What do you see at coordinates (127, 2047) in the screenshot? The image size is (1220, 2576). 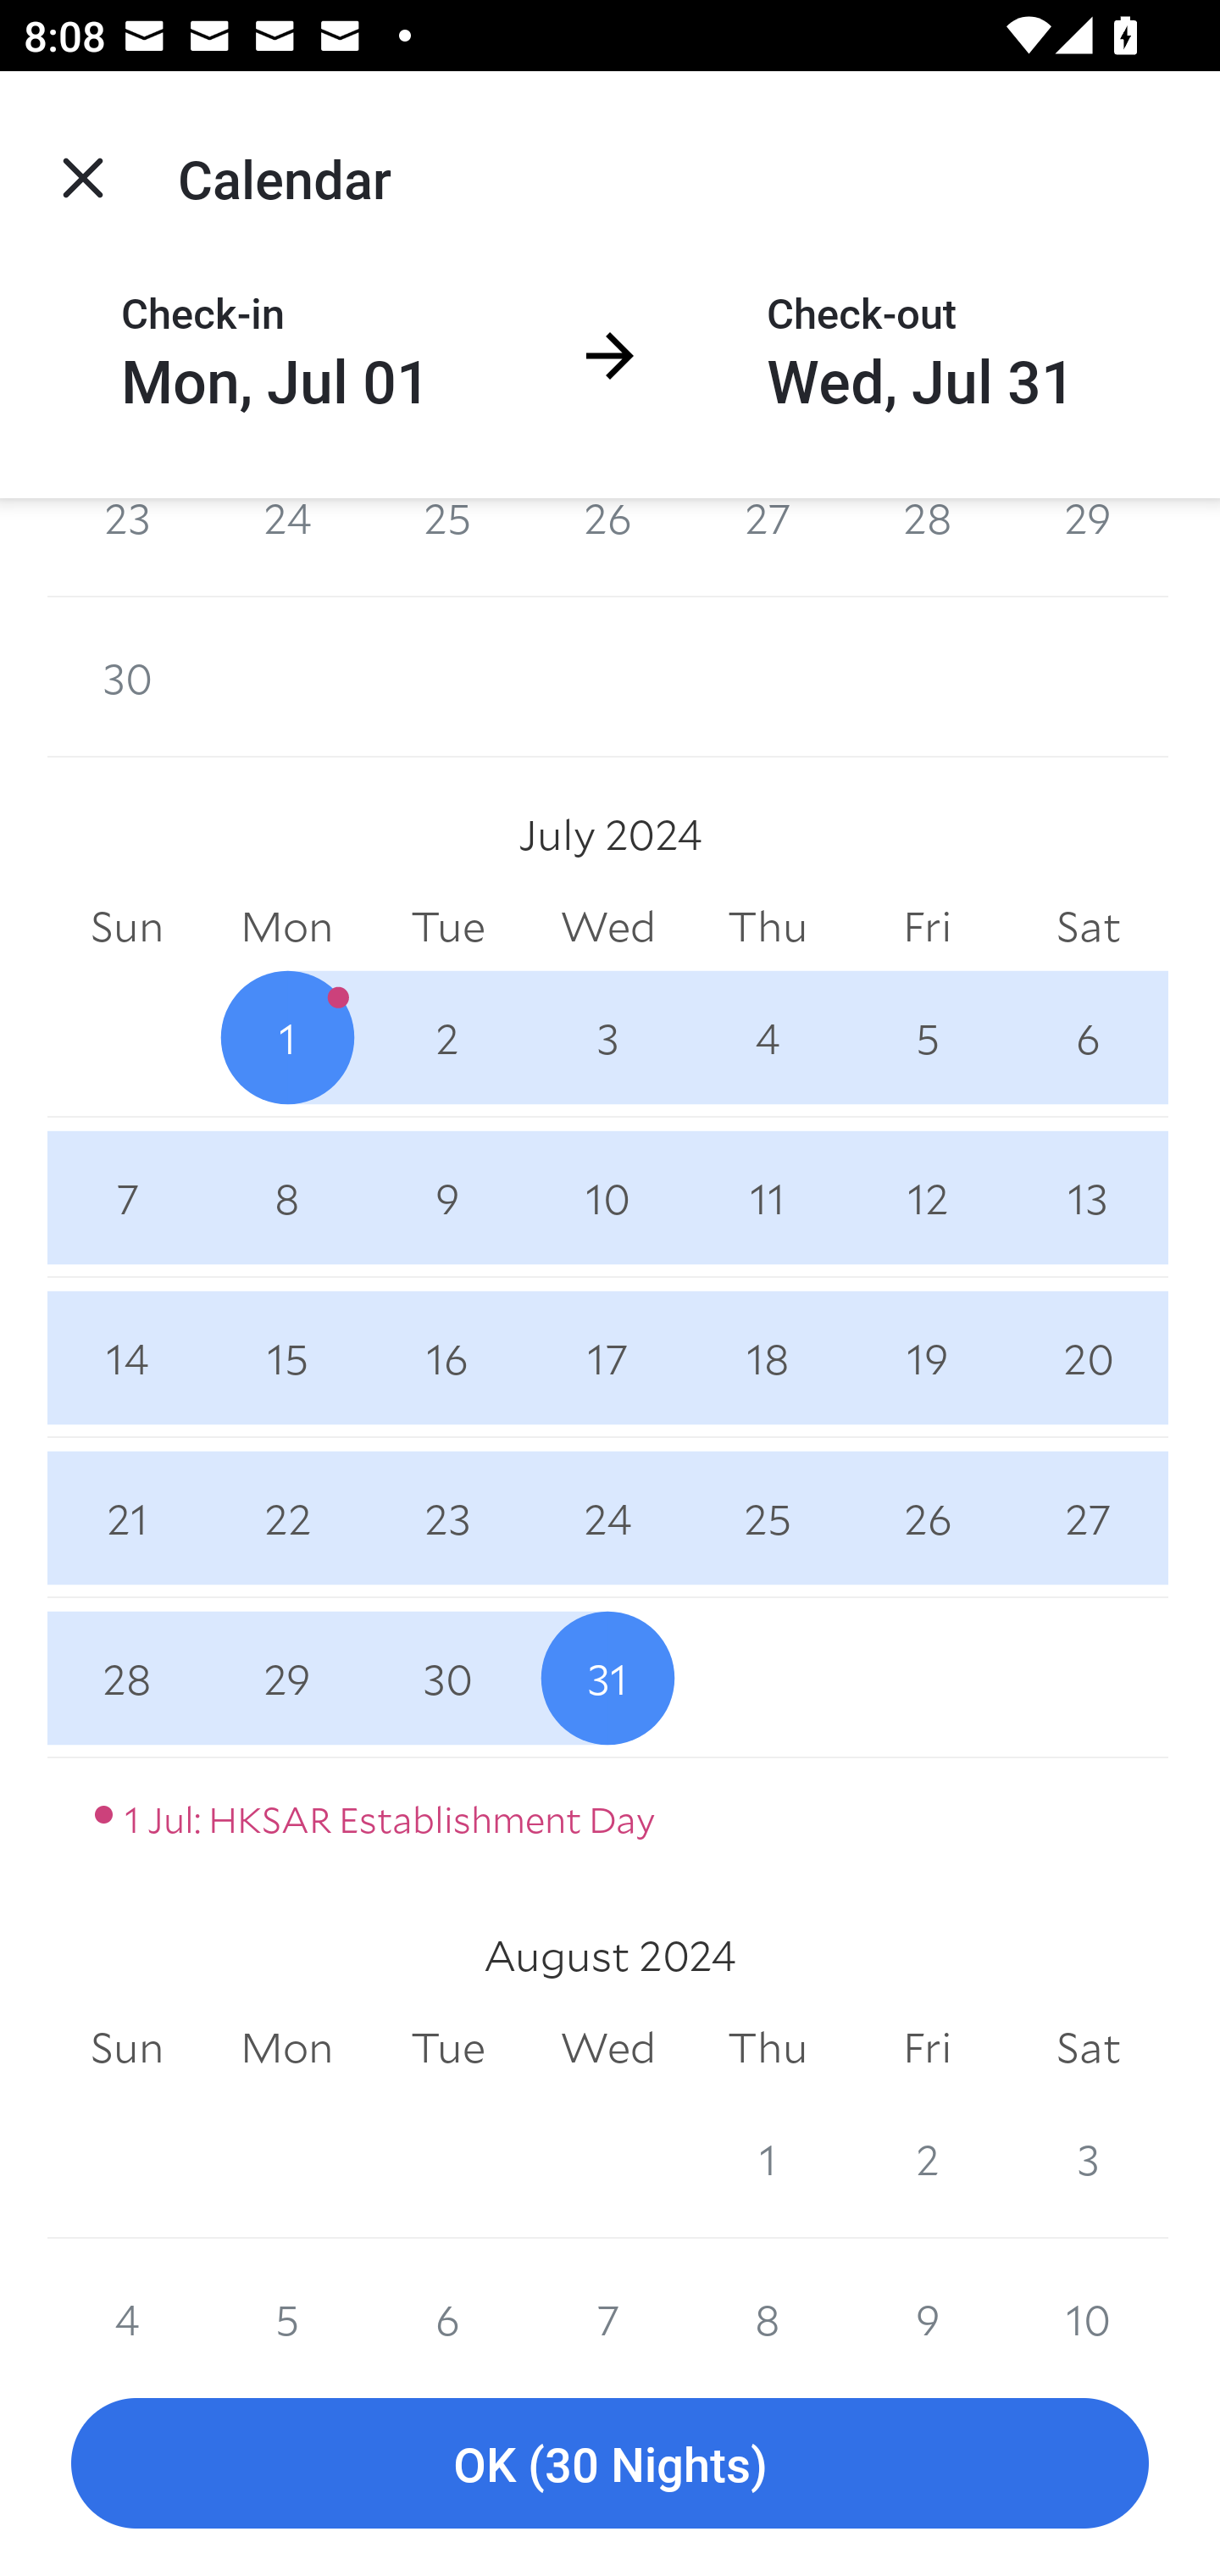 I see `Sun` at bounding box center [127, 2047].